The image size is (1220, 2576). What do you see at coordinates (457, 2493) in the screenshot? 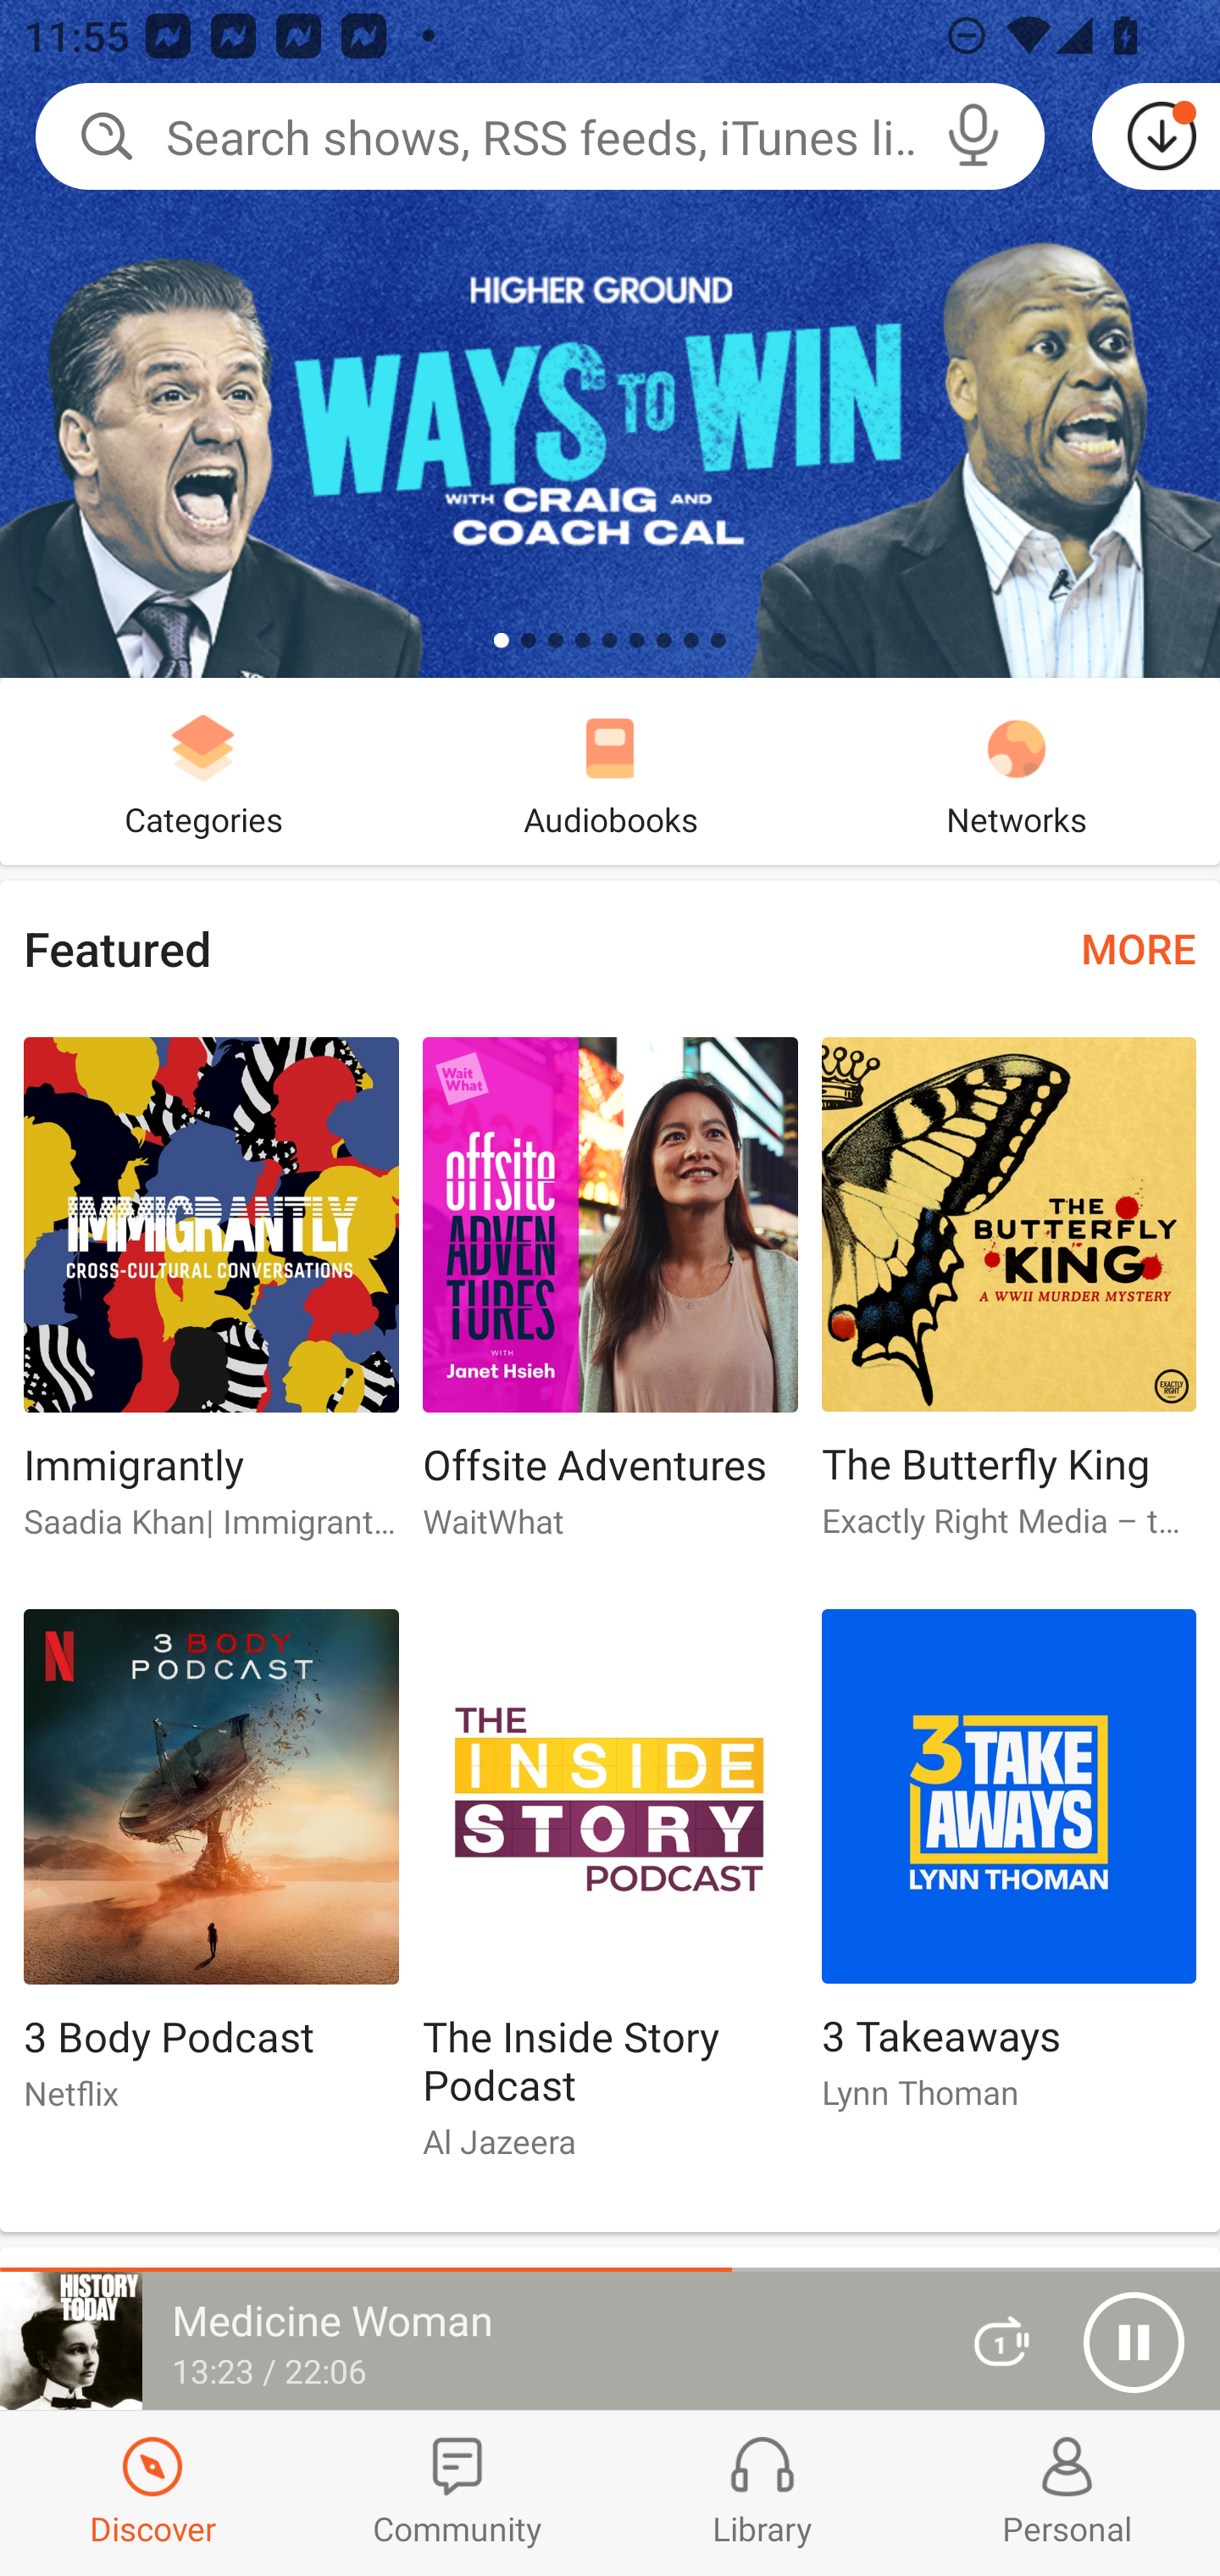
I see `Community` at bounding box center [457, 2493].